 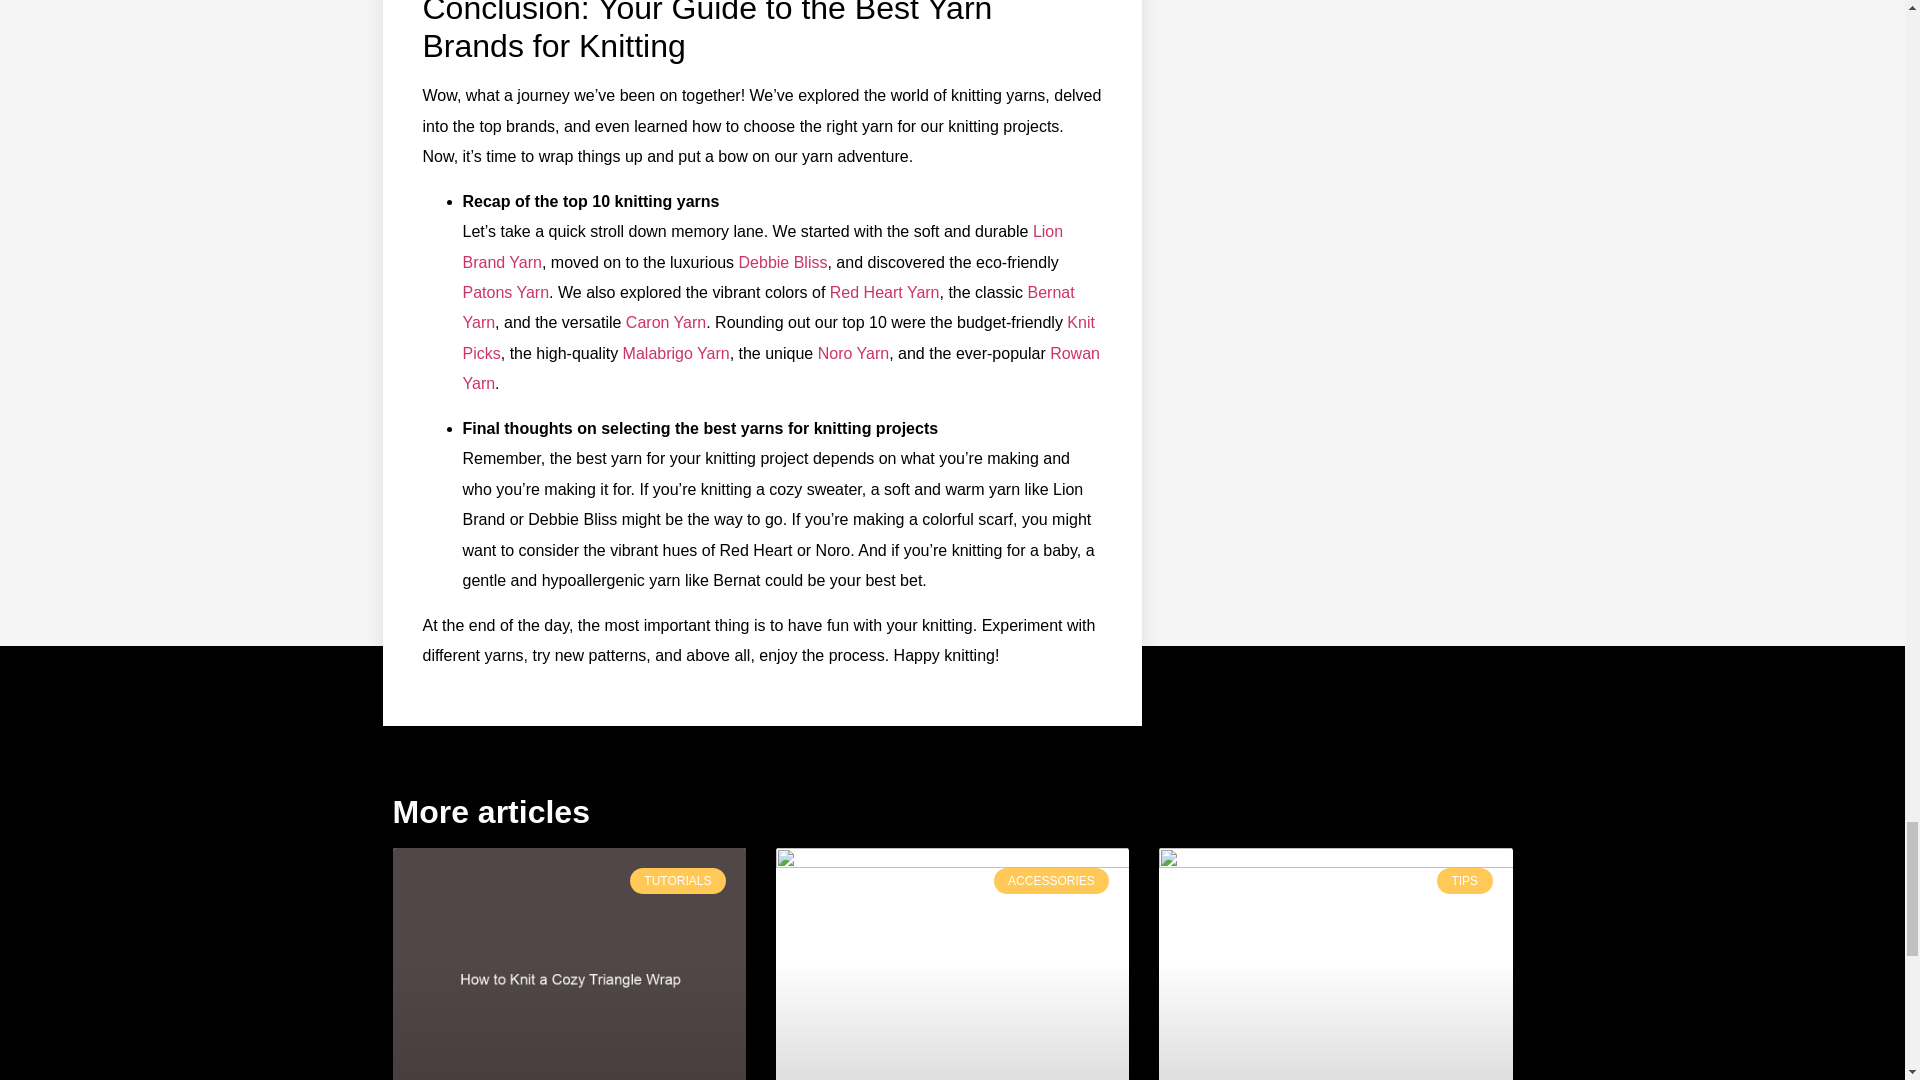 What do you see at coordinates (778, 337) in the screenshot?
I see `Knit Picks` at bounding box center [778, 337].